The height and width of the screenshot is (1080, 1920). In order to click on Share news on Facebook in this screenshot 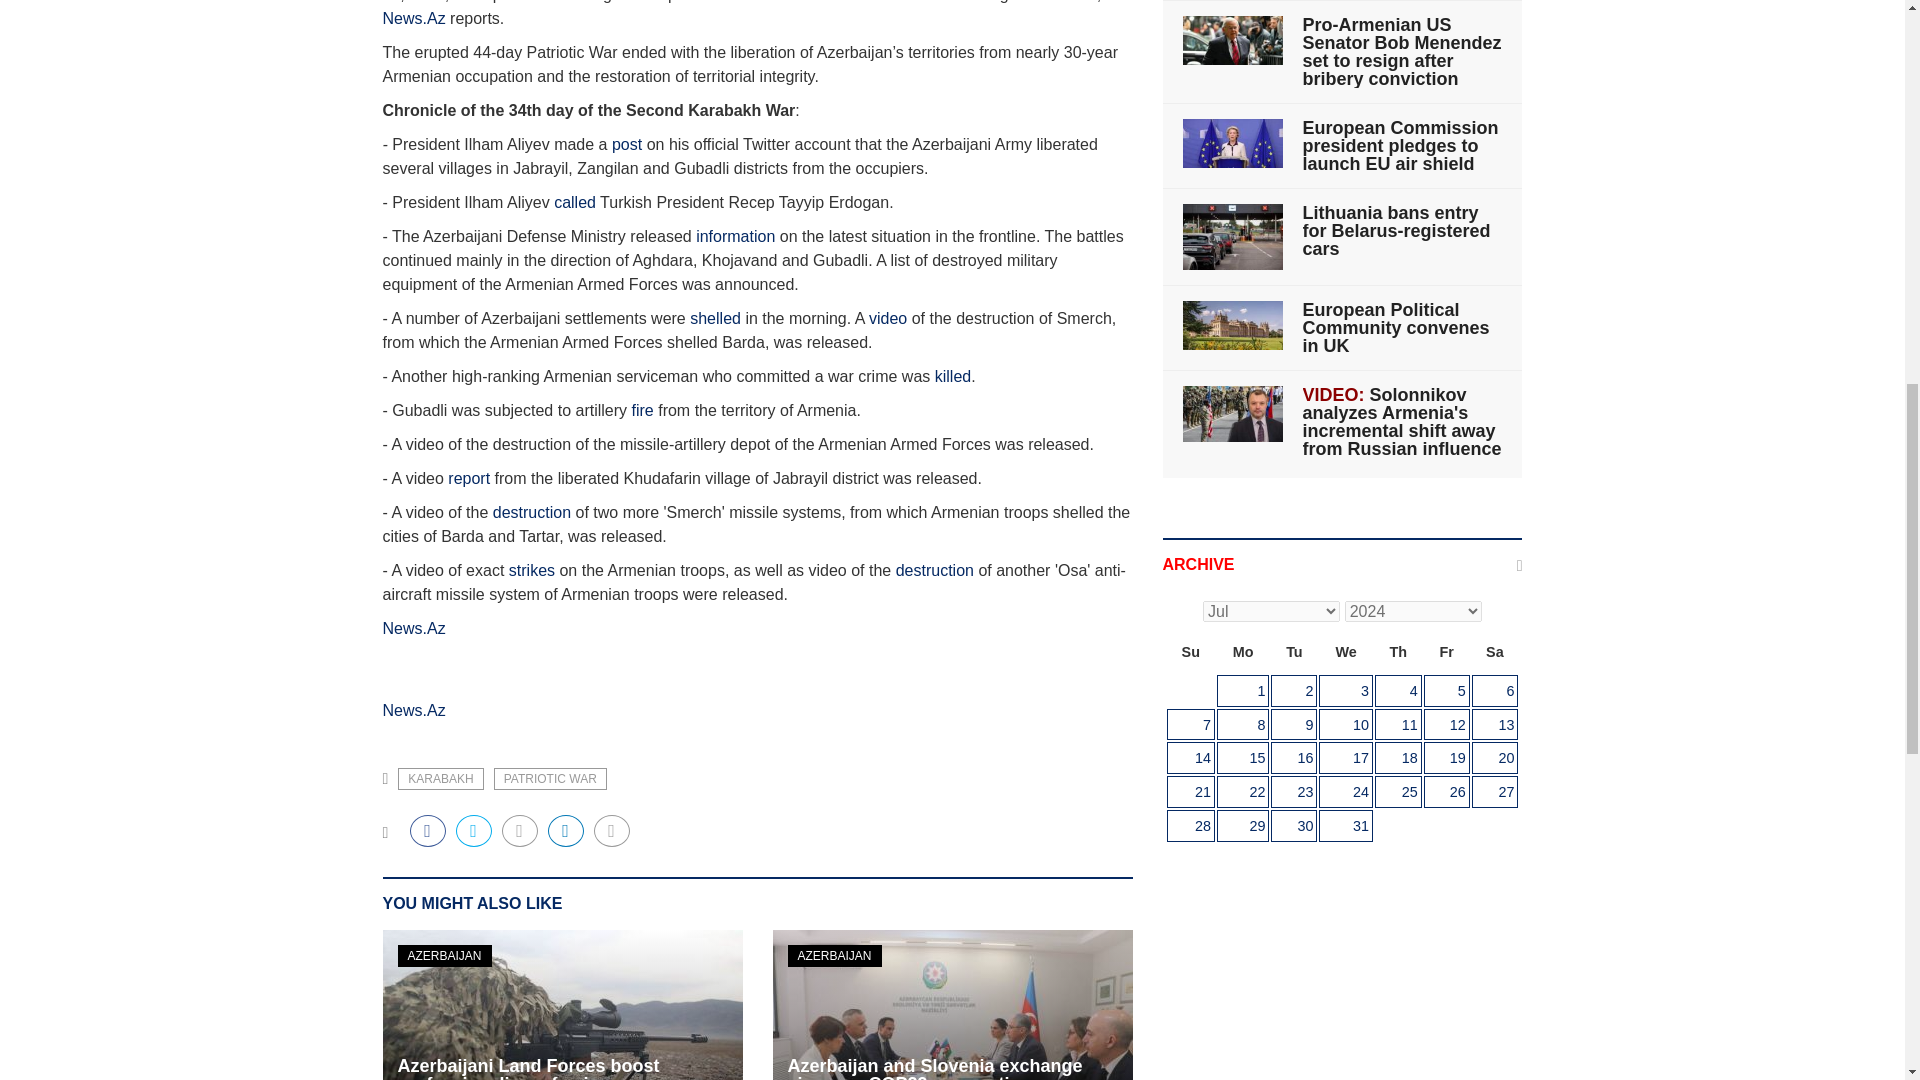, I will do `click(428, 830)`.